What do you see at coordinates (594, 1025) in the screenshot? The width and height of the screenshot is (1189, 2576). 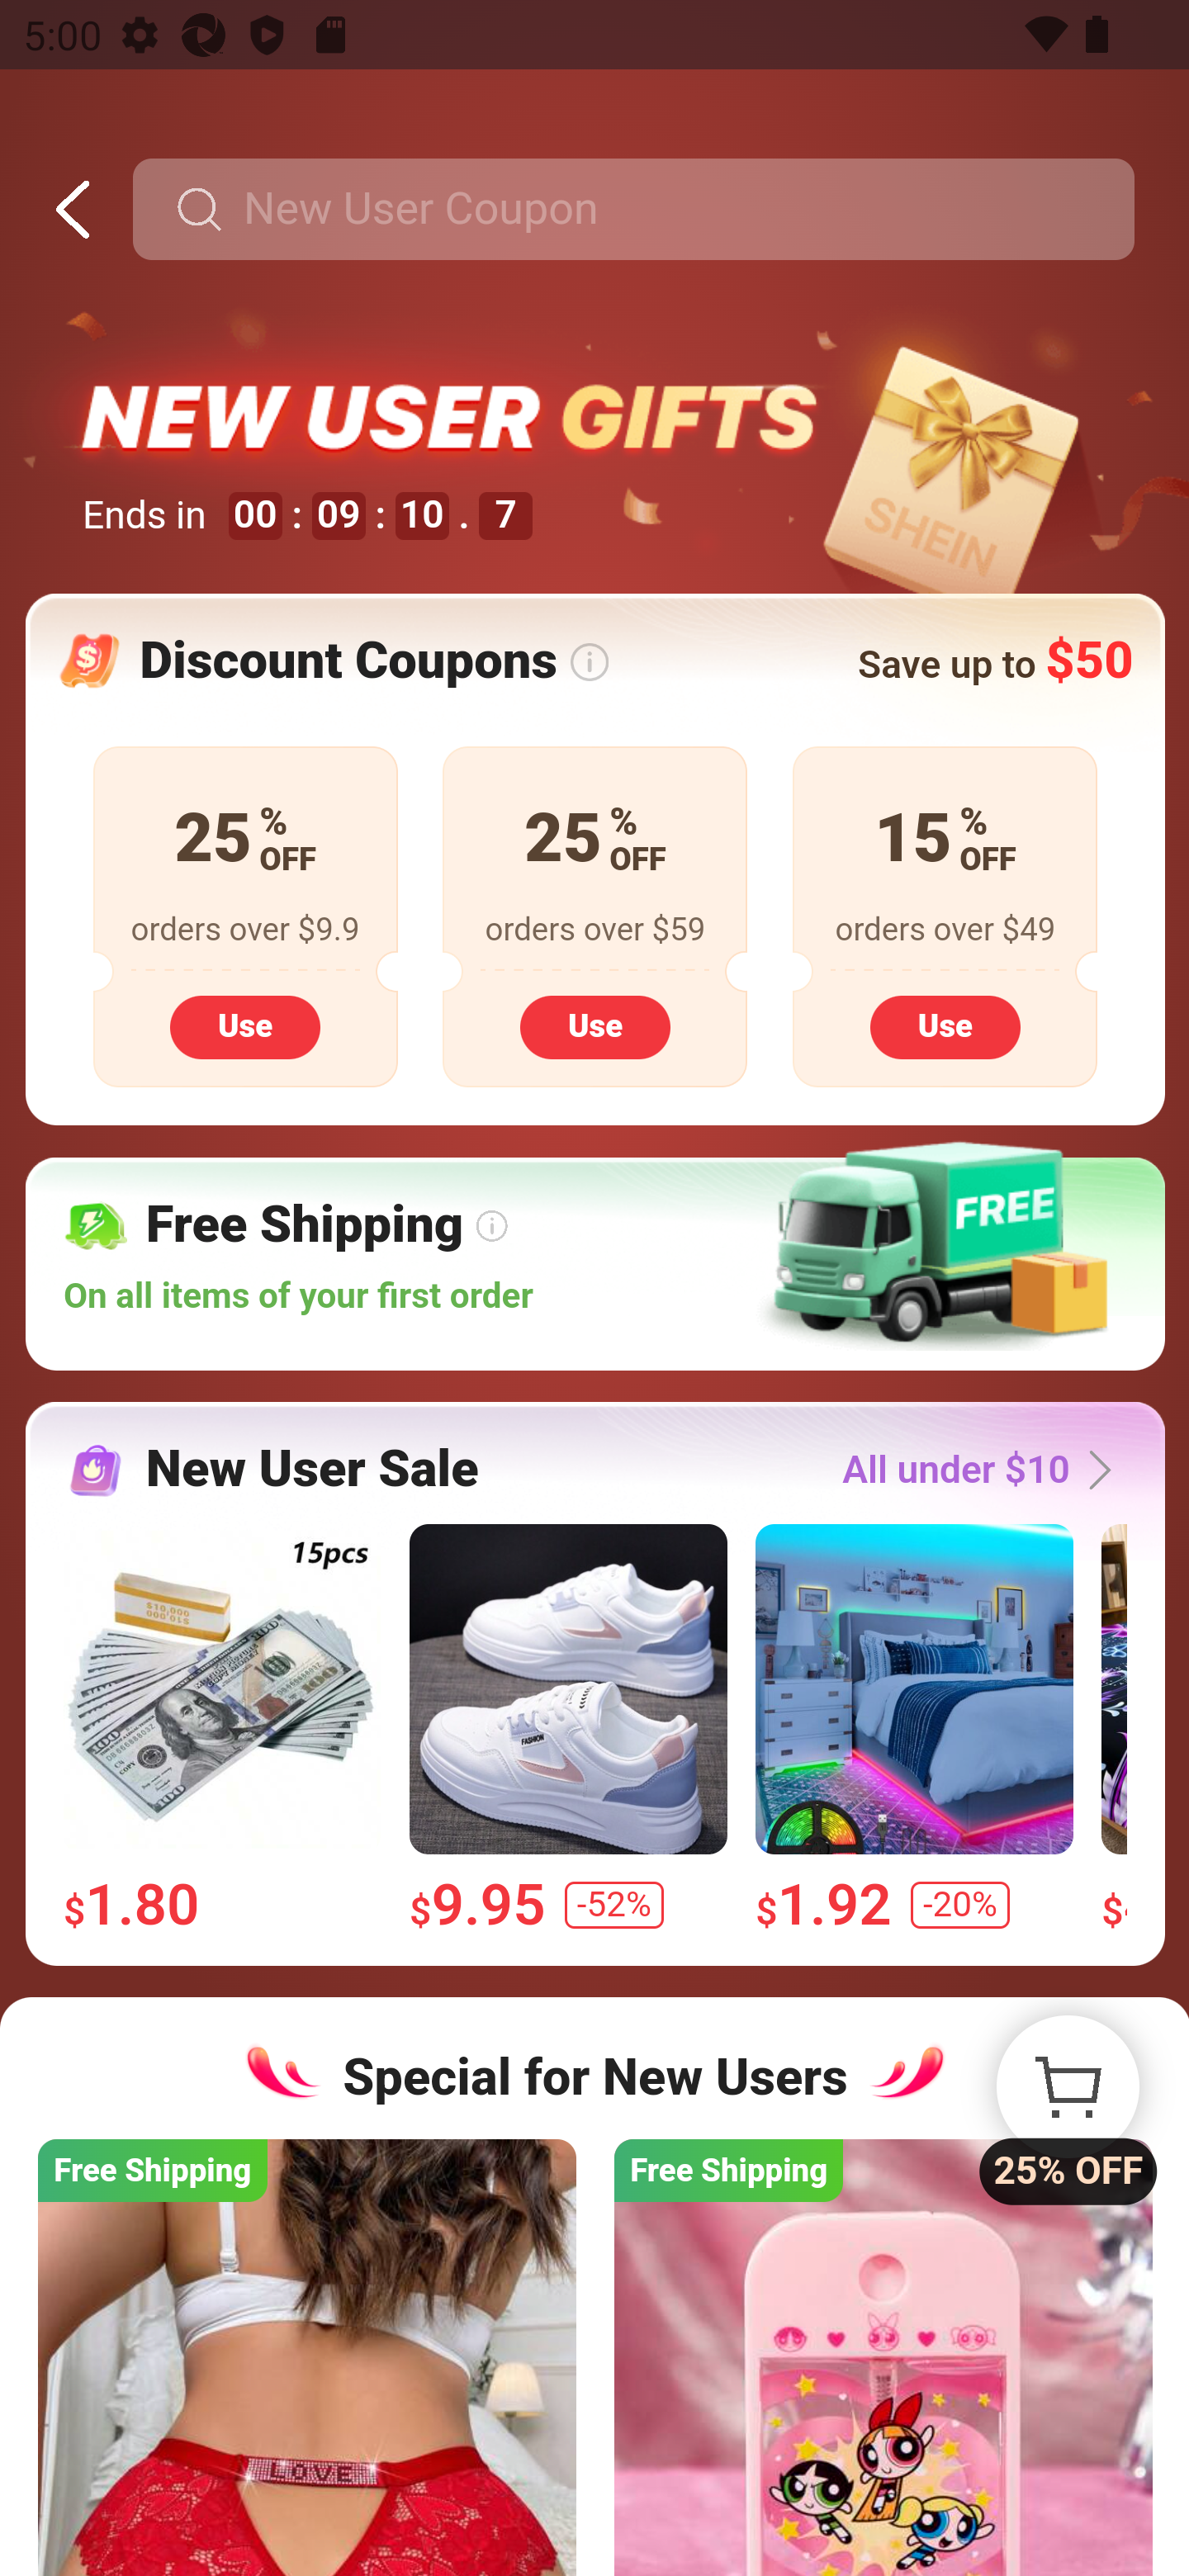 I see `Use` at bounding box center [594, 1025].